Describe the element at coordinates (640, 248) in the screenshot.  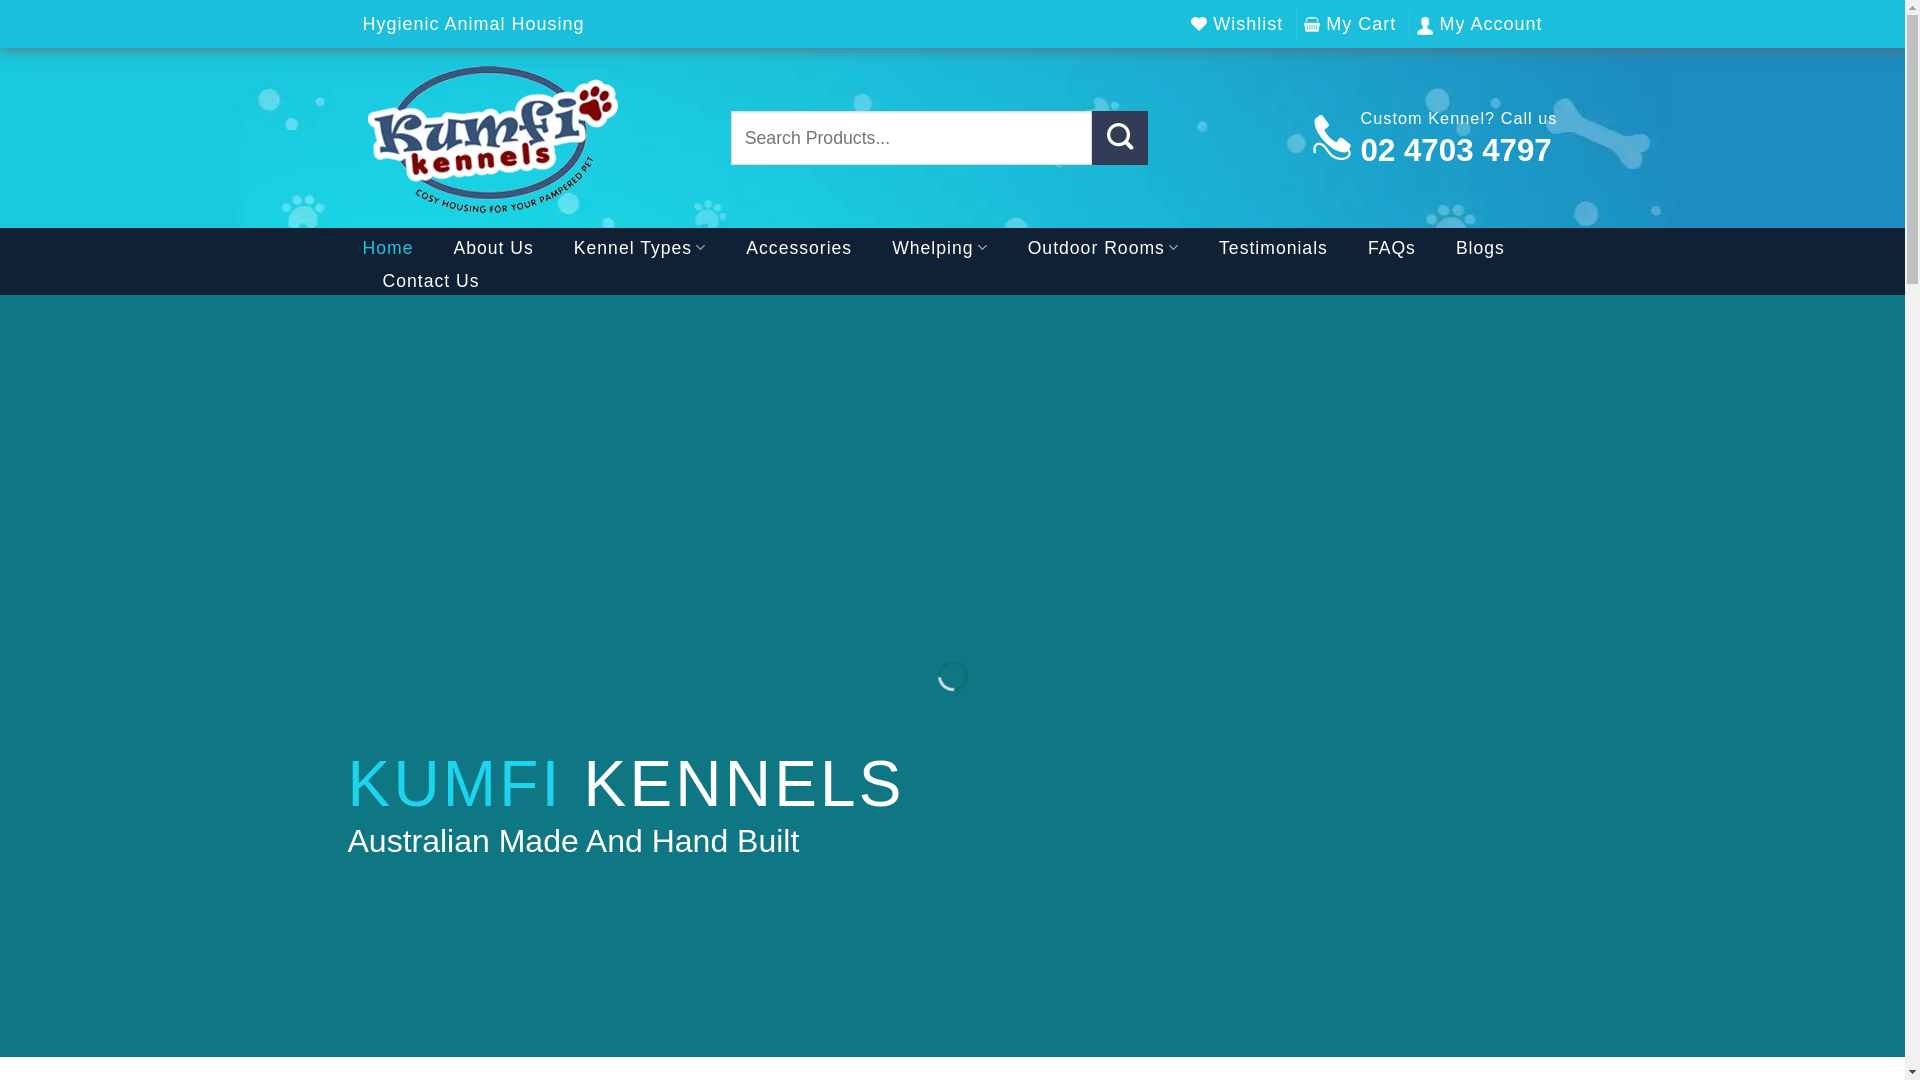
I see `Kennel Types` at that location.